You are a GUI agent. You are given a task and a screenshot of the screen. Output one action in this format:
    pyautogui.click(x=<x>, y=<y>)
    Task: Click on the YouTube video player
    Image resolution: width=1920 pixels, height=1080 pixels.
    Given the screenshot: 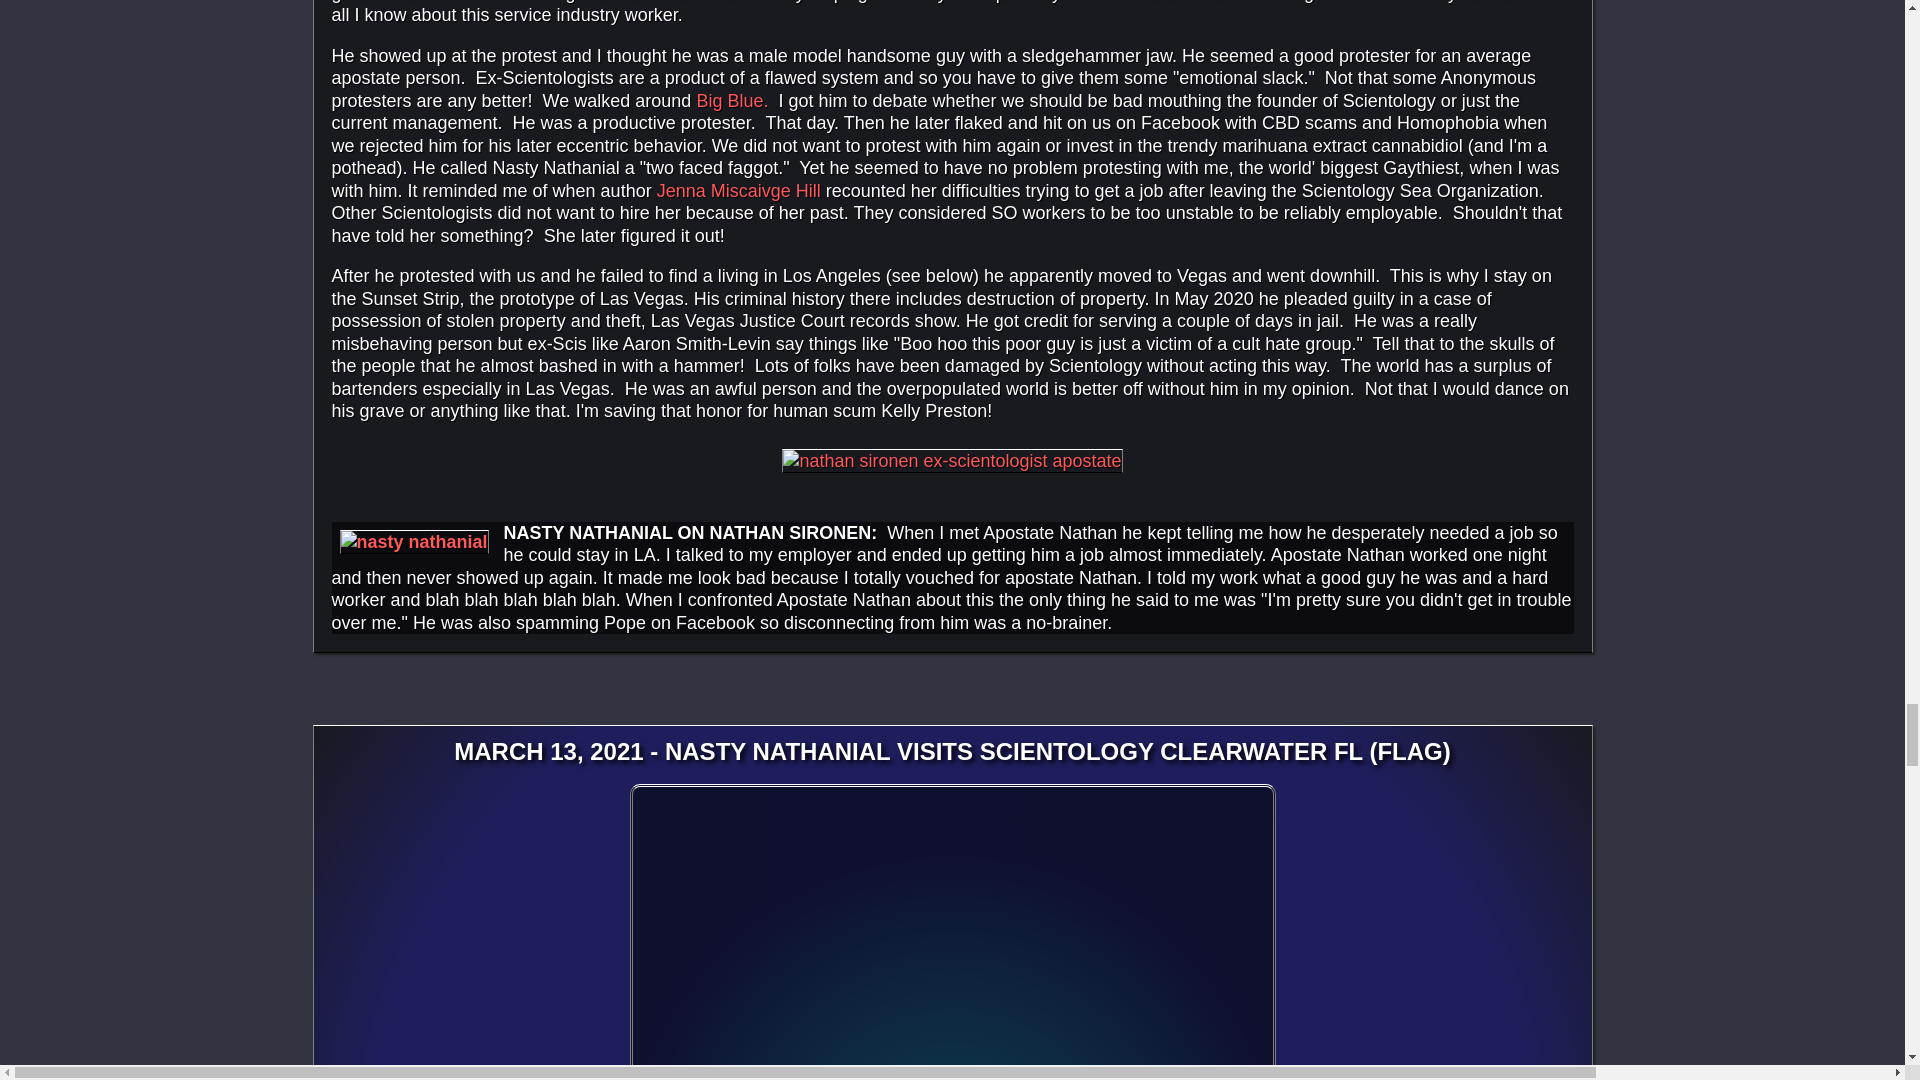 What is the action you would take?
    pyautogui.click(x=952, y=932)
    